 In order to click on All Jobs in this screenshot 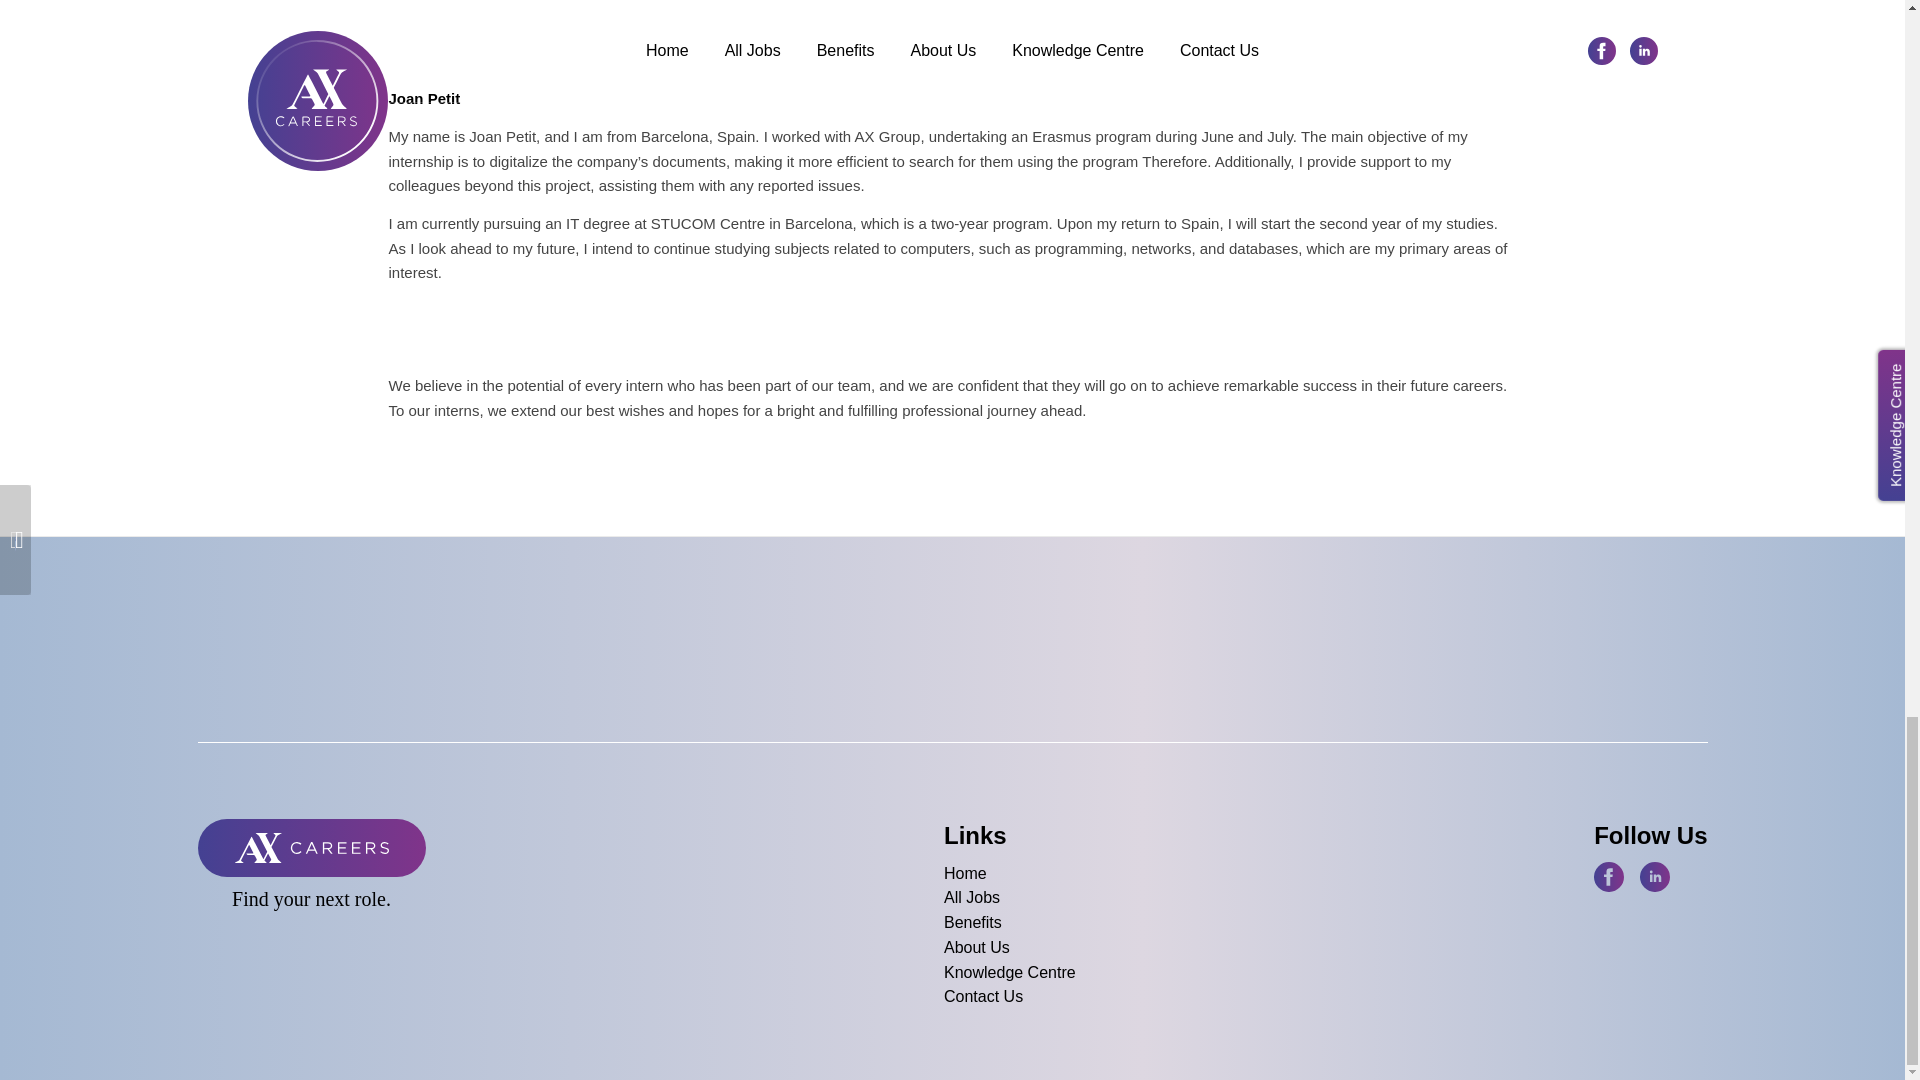, I will do `click(1010, 898)`.